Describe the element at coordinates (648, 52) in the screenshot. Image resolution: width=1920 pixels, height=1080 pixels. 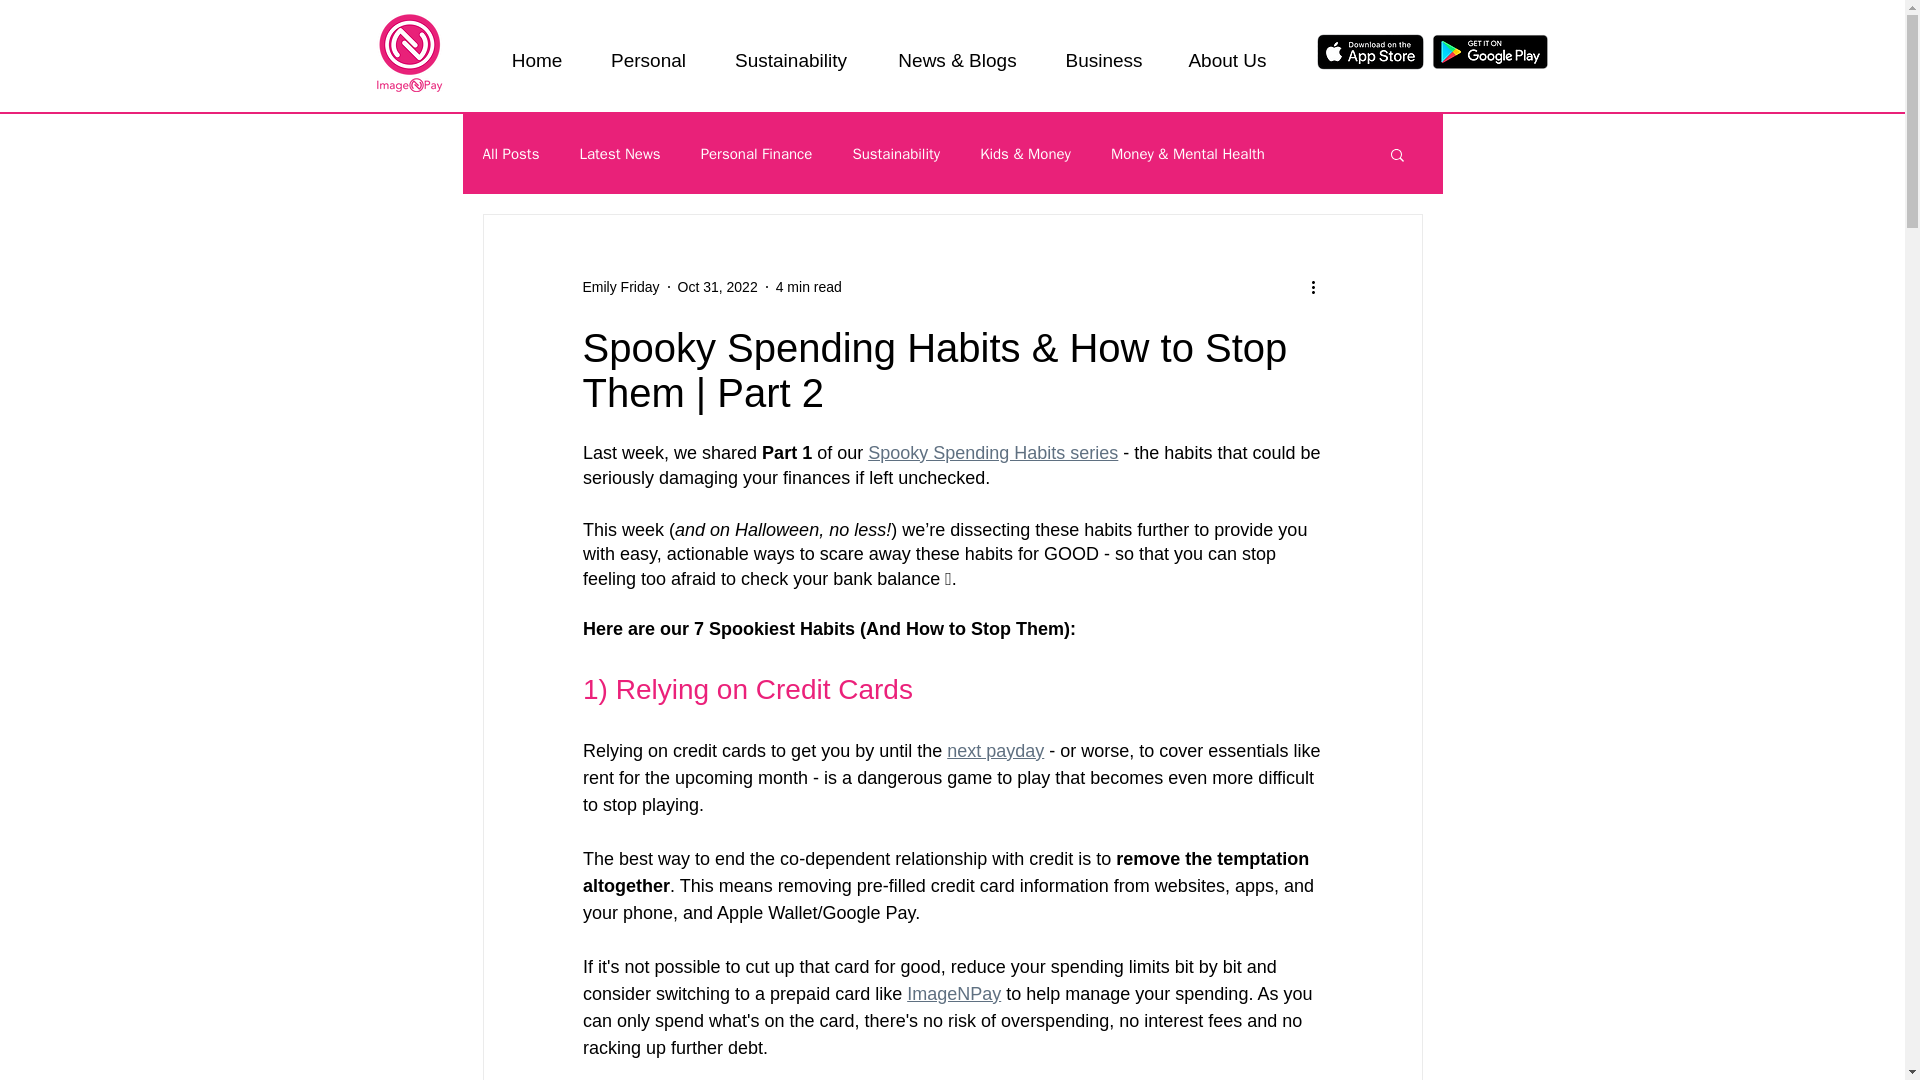
I see `Personal` at that location.